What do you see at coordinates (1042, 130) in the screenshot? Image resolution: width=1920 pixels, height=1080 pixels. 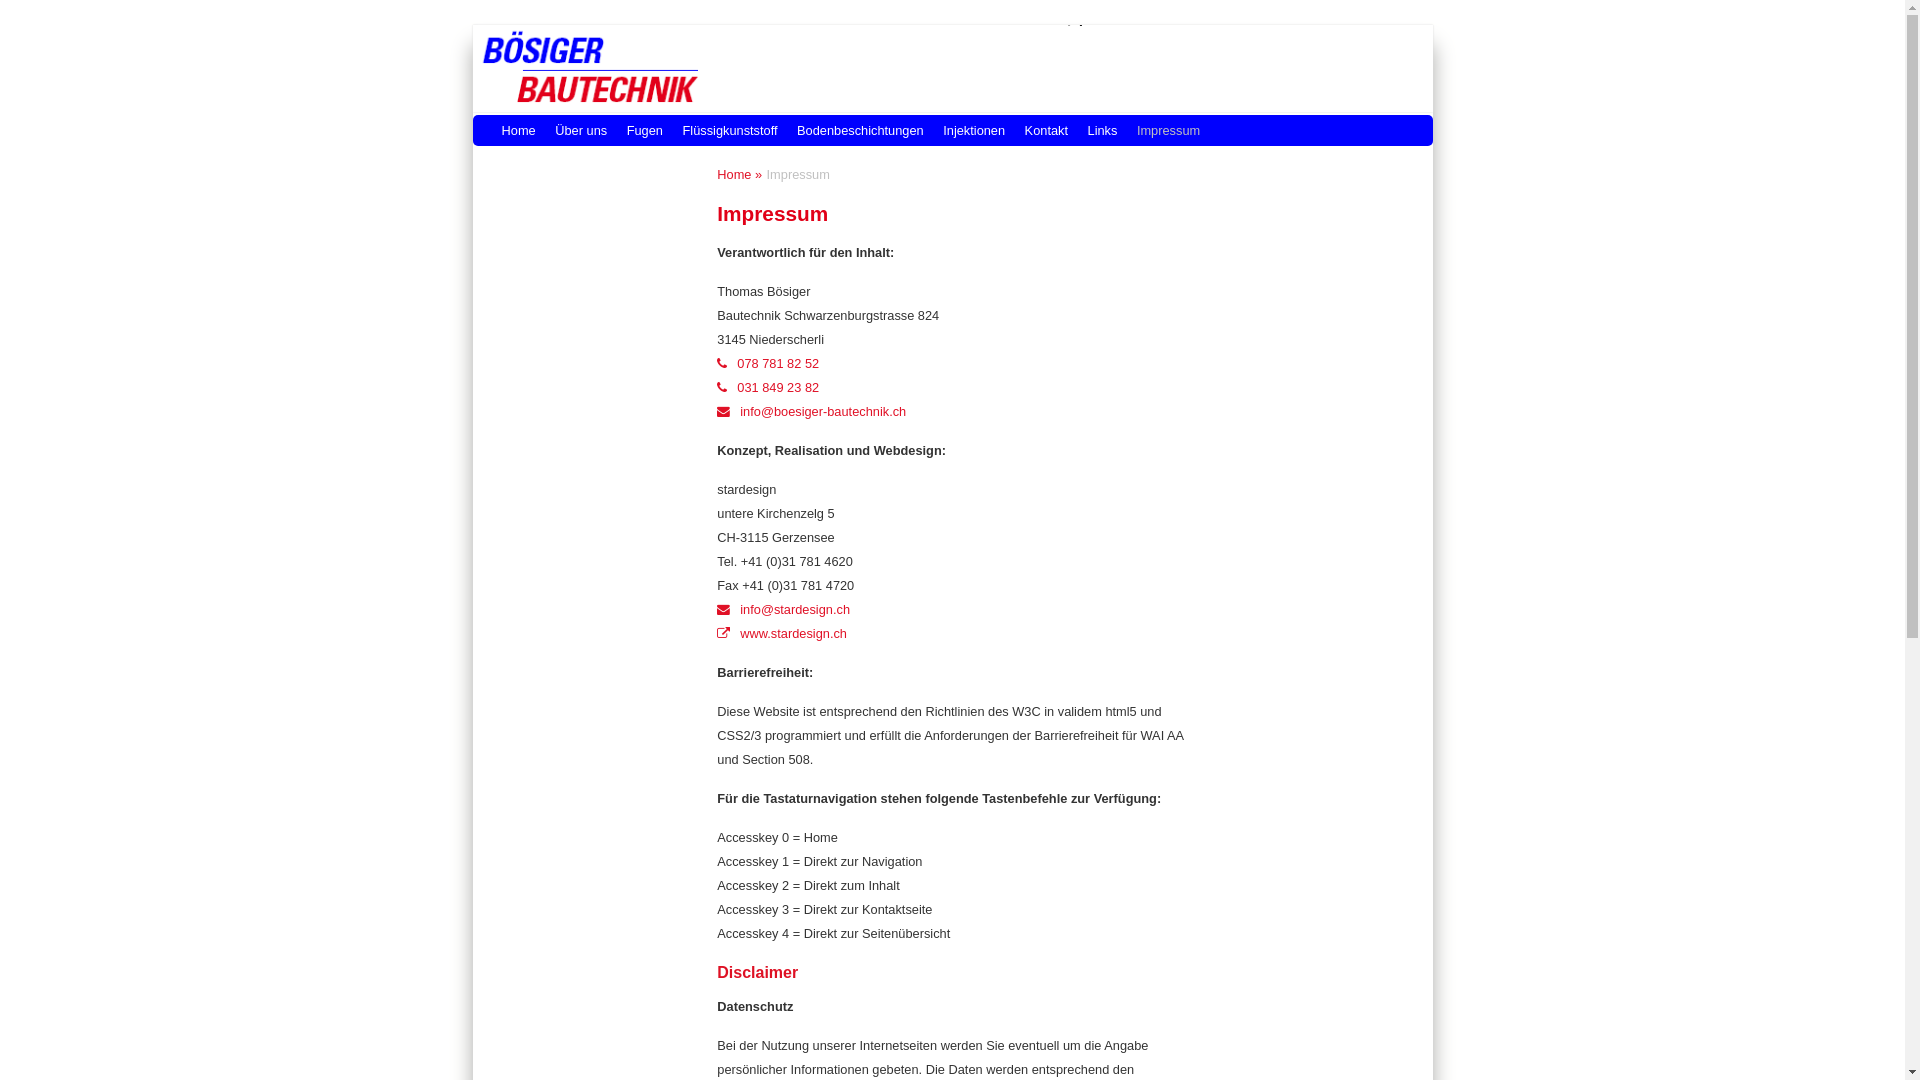 I see `Kontakt` at bounding box center [1042, 130].